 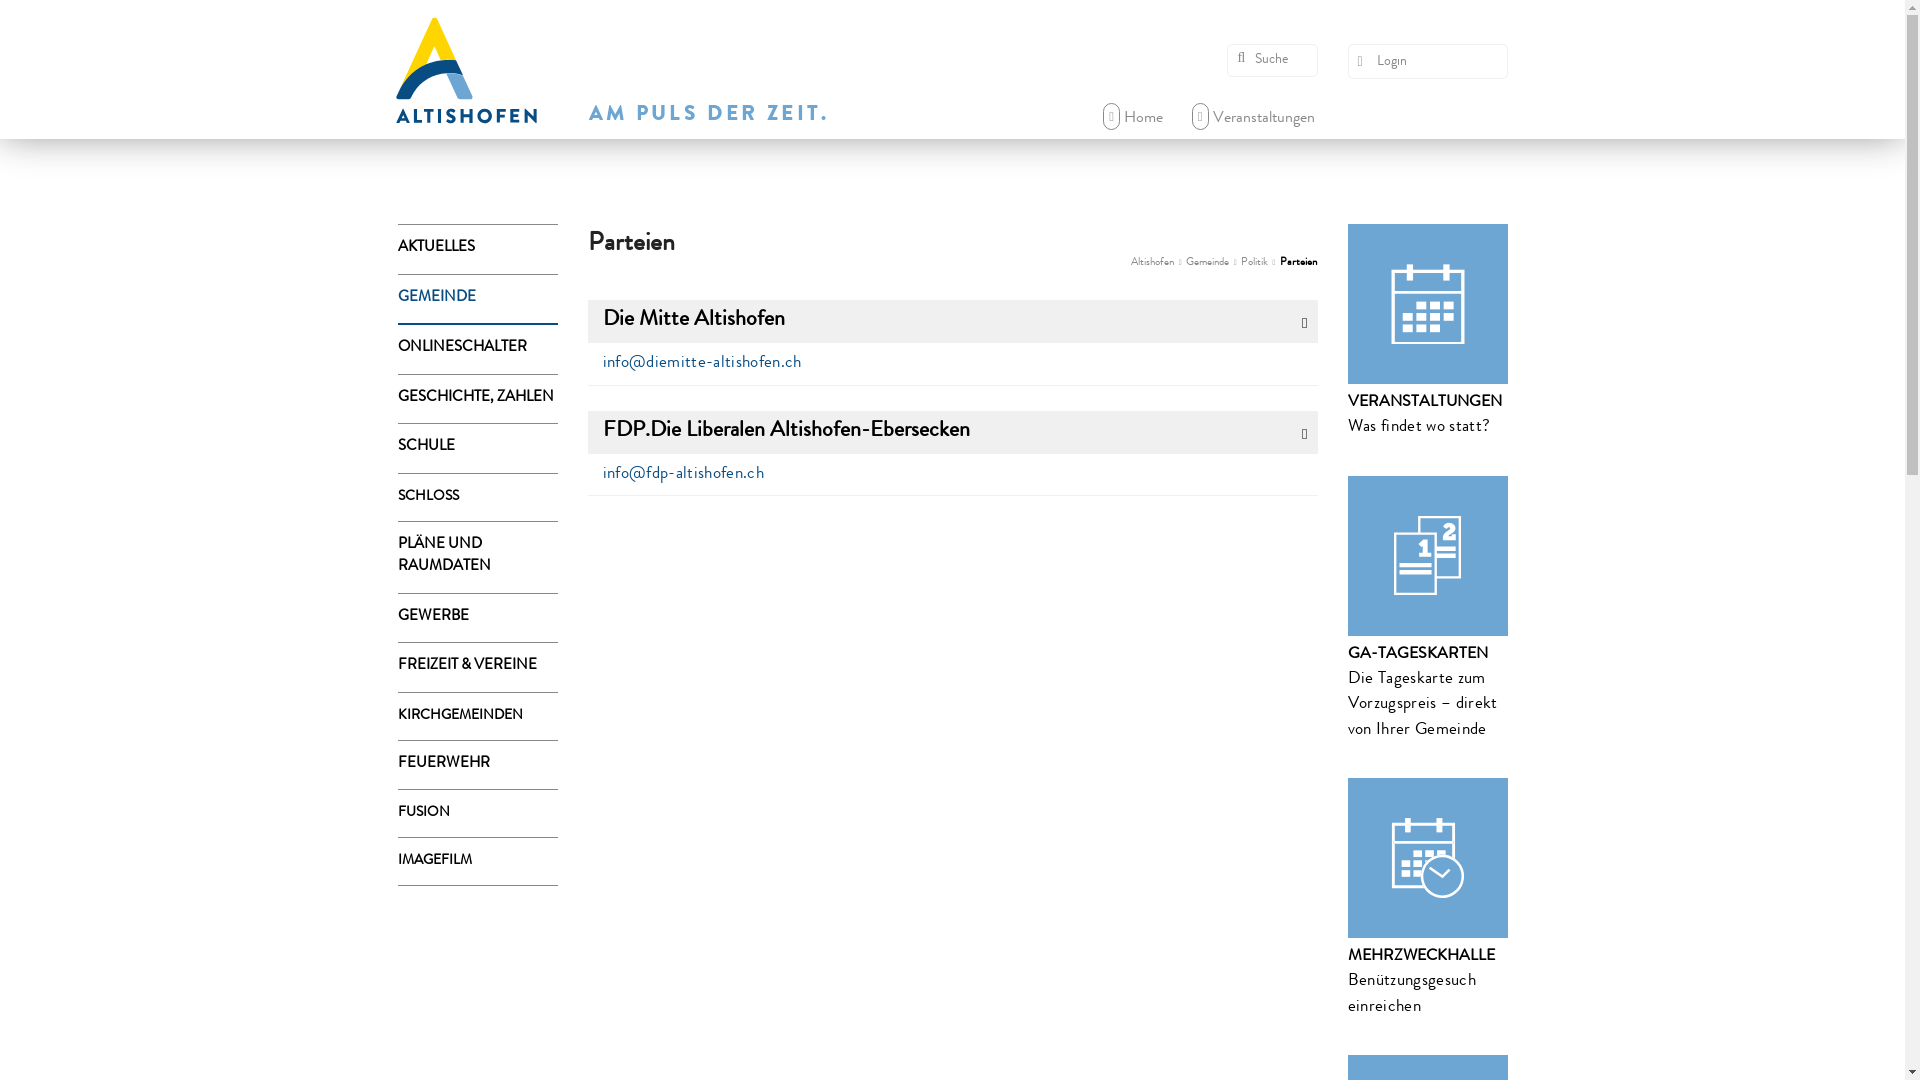 I want to click on Die Mitte Altishofen, so click(x=953, y=322).